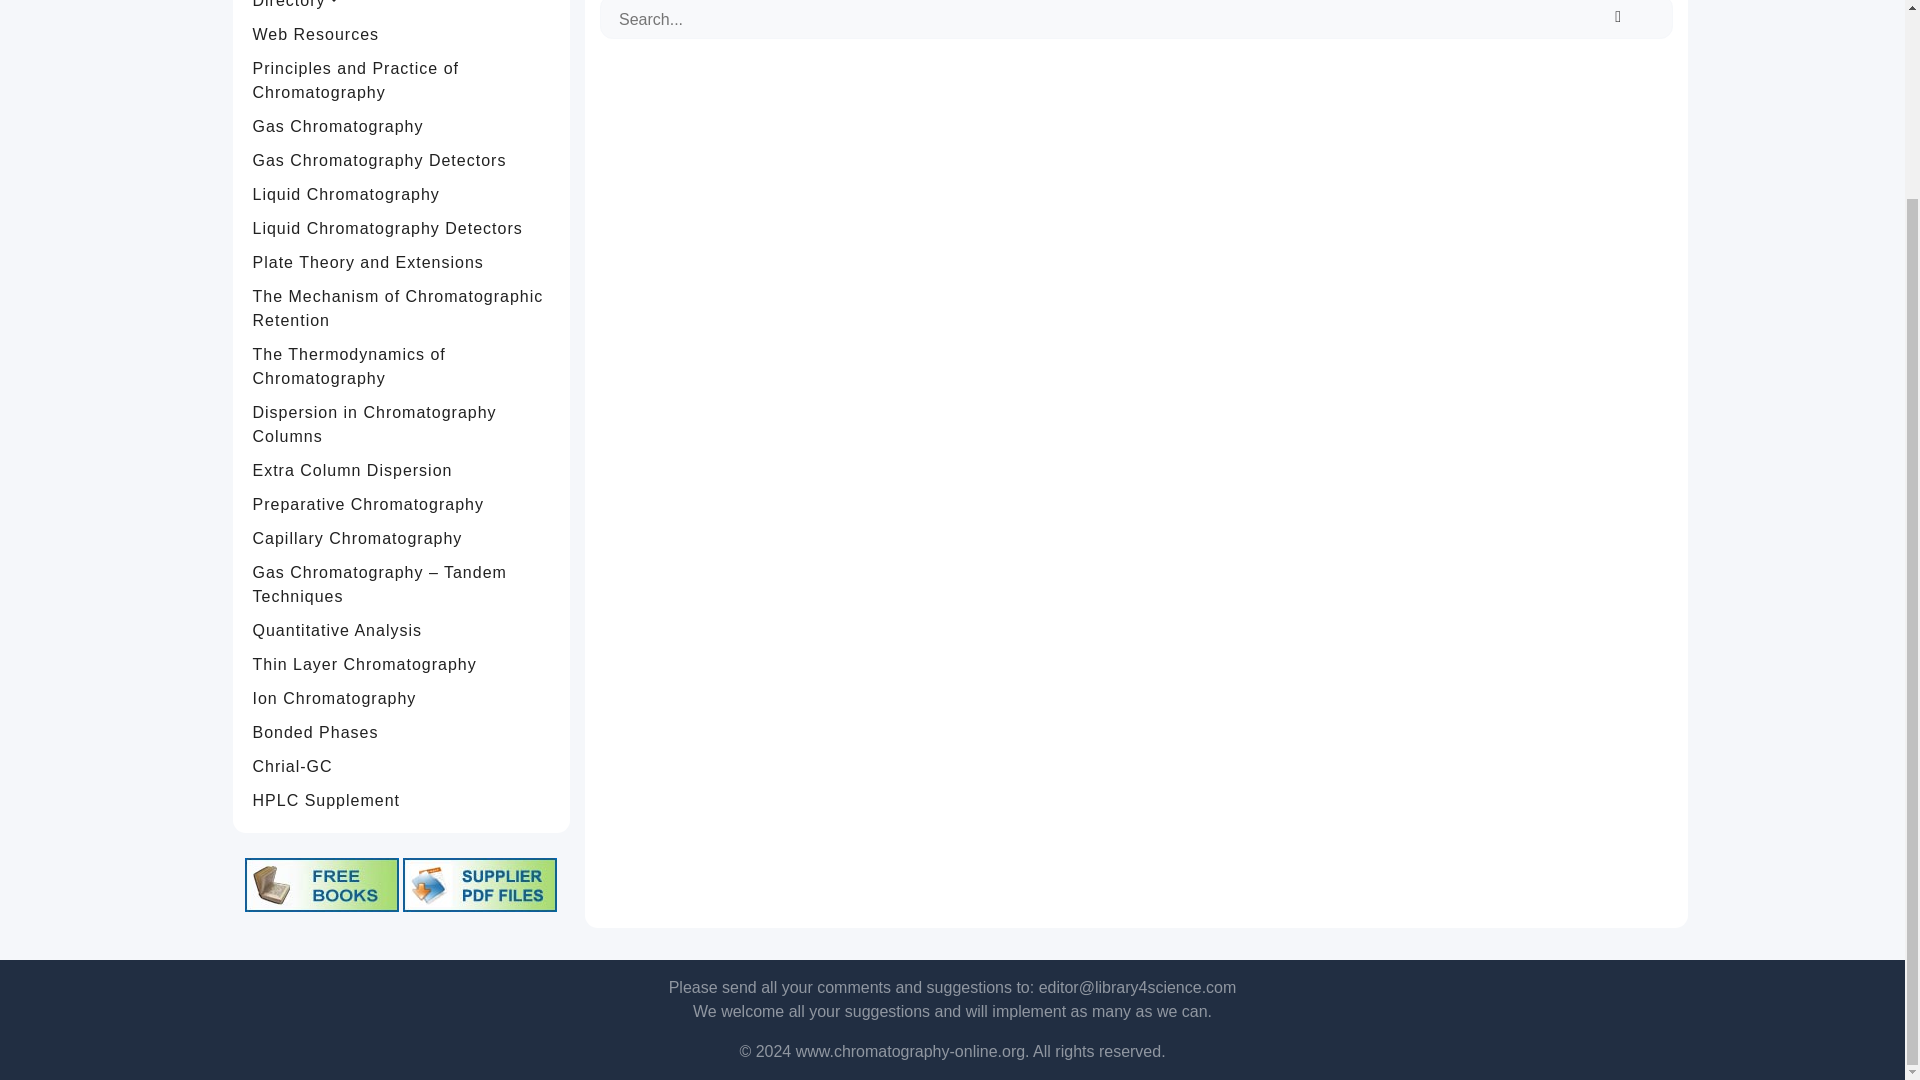  What do you see at coordinates (402, 126) in the screenshot?
I see `Gas Chromatography` at bounding box center [402, 126].